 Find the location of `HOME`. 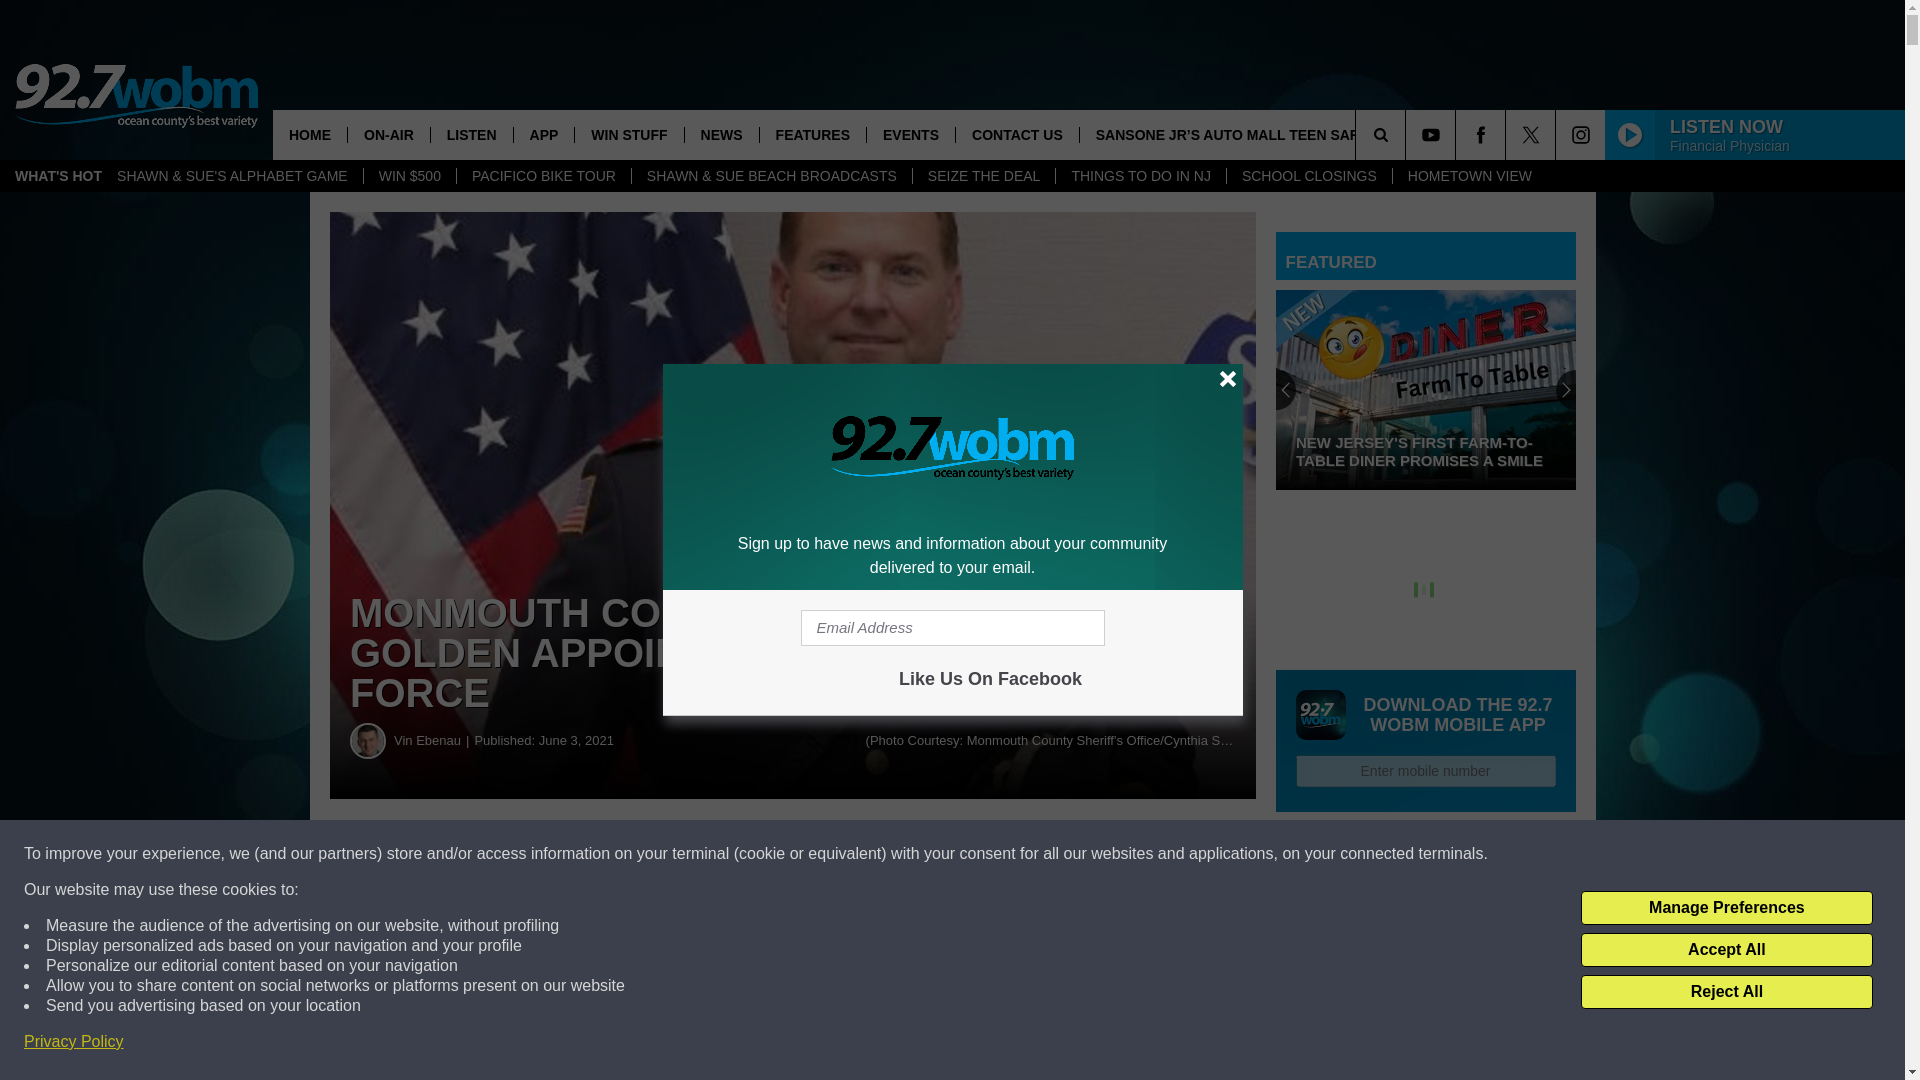

HOME is located at coordinates (310, 134).